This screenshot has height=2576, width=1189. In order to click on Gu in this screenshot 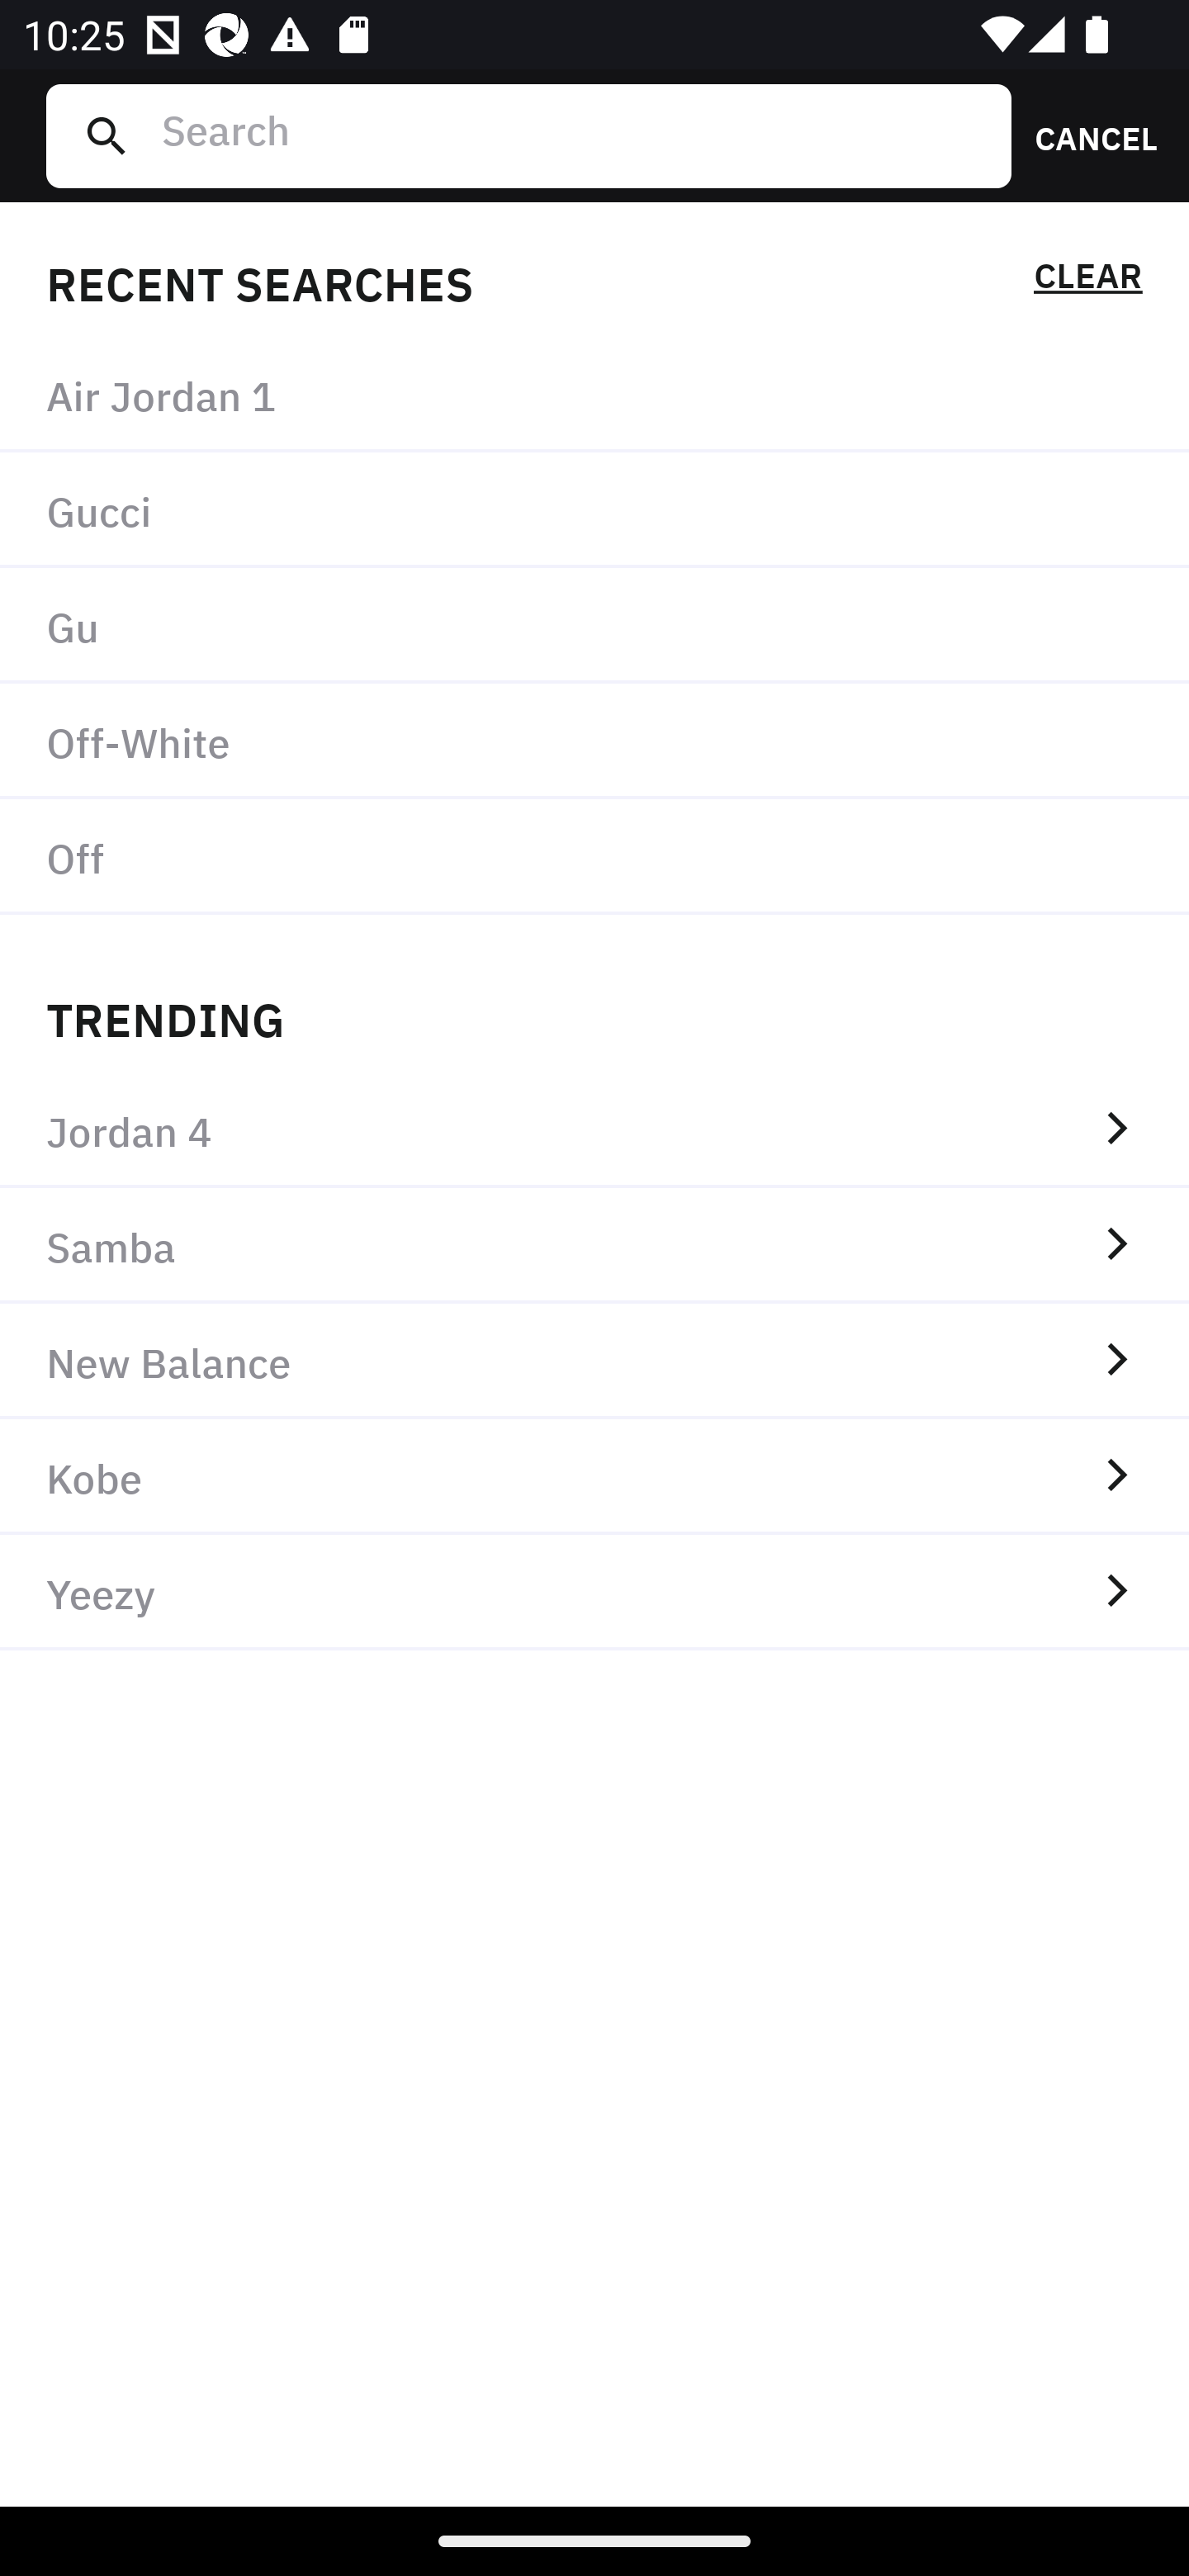, I will do `click(594, 626)`.